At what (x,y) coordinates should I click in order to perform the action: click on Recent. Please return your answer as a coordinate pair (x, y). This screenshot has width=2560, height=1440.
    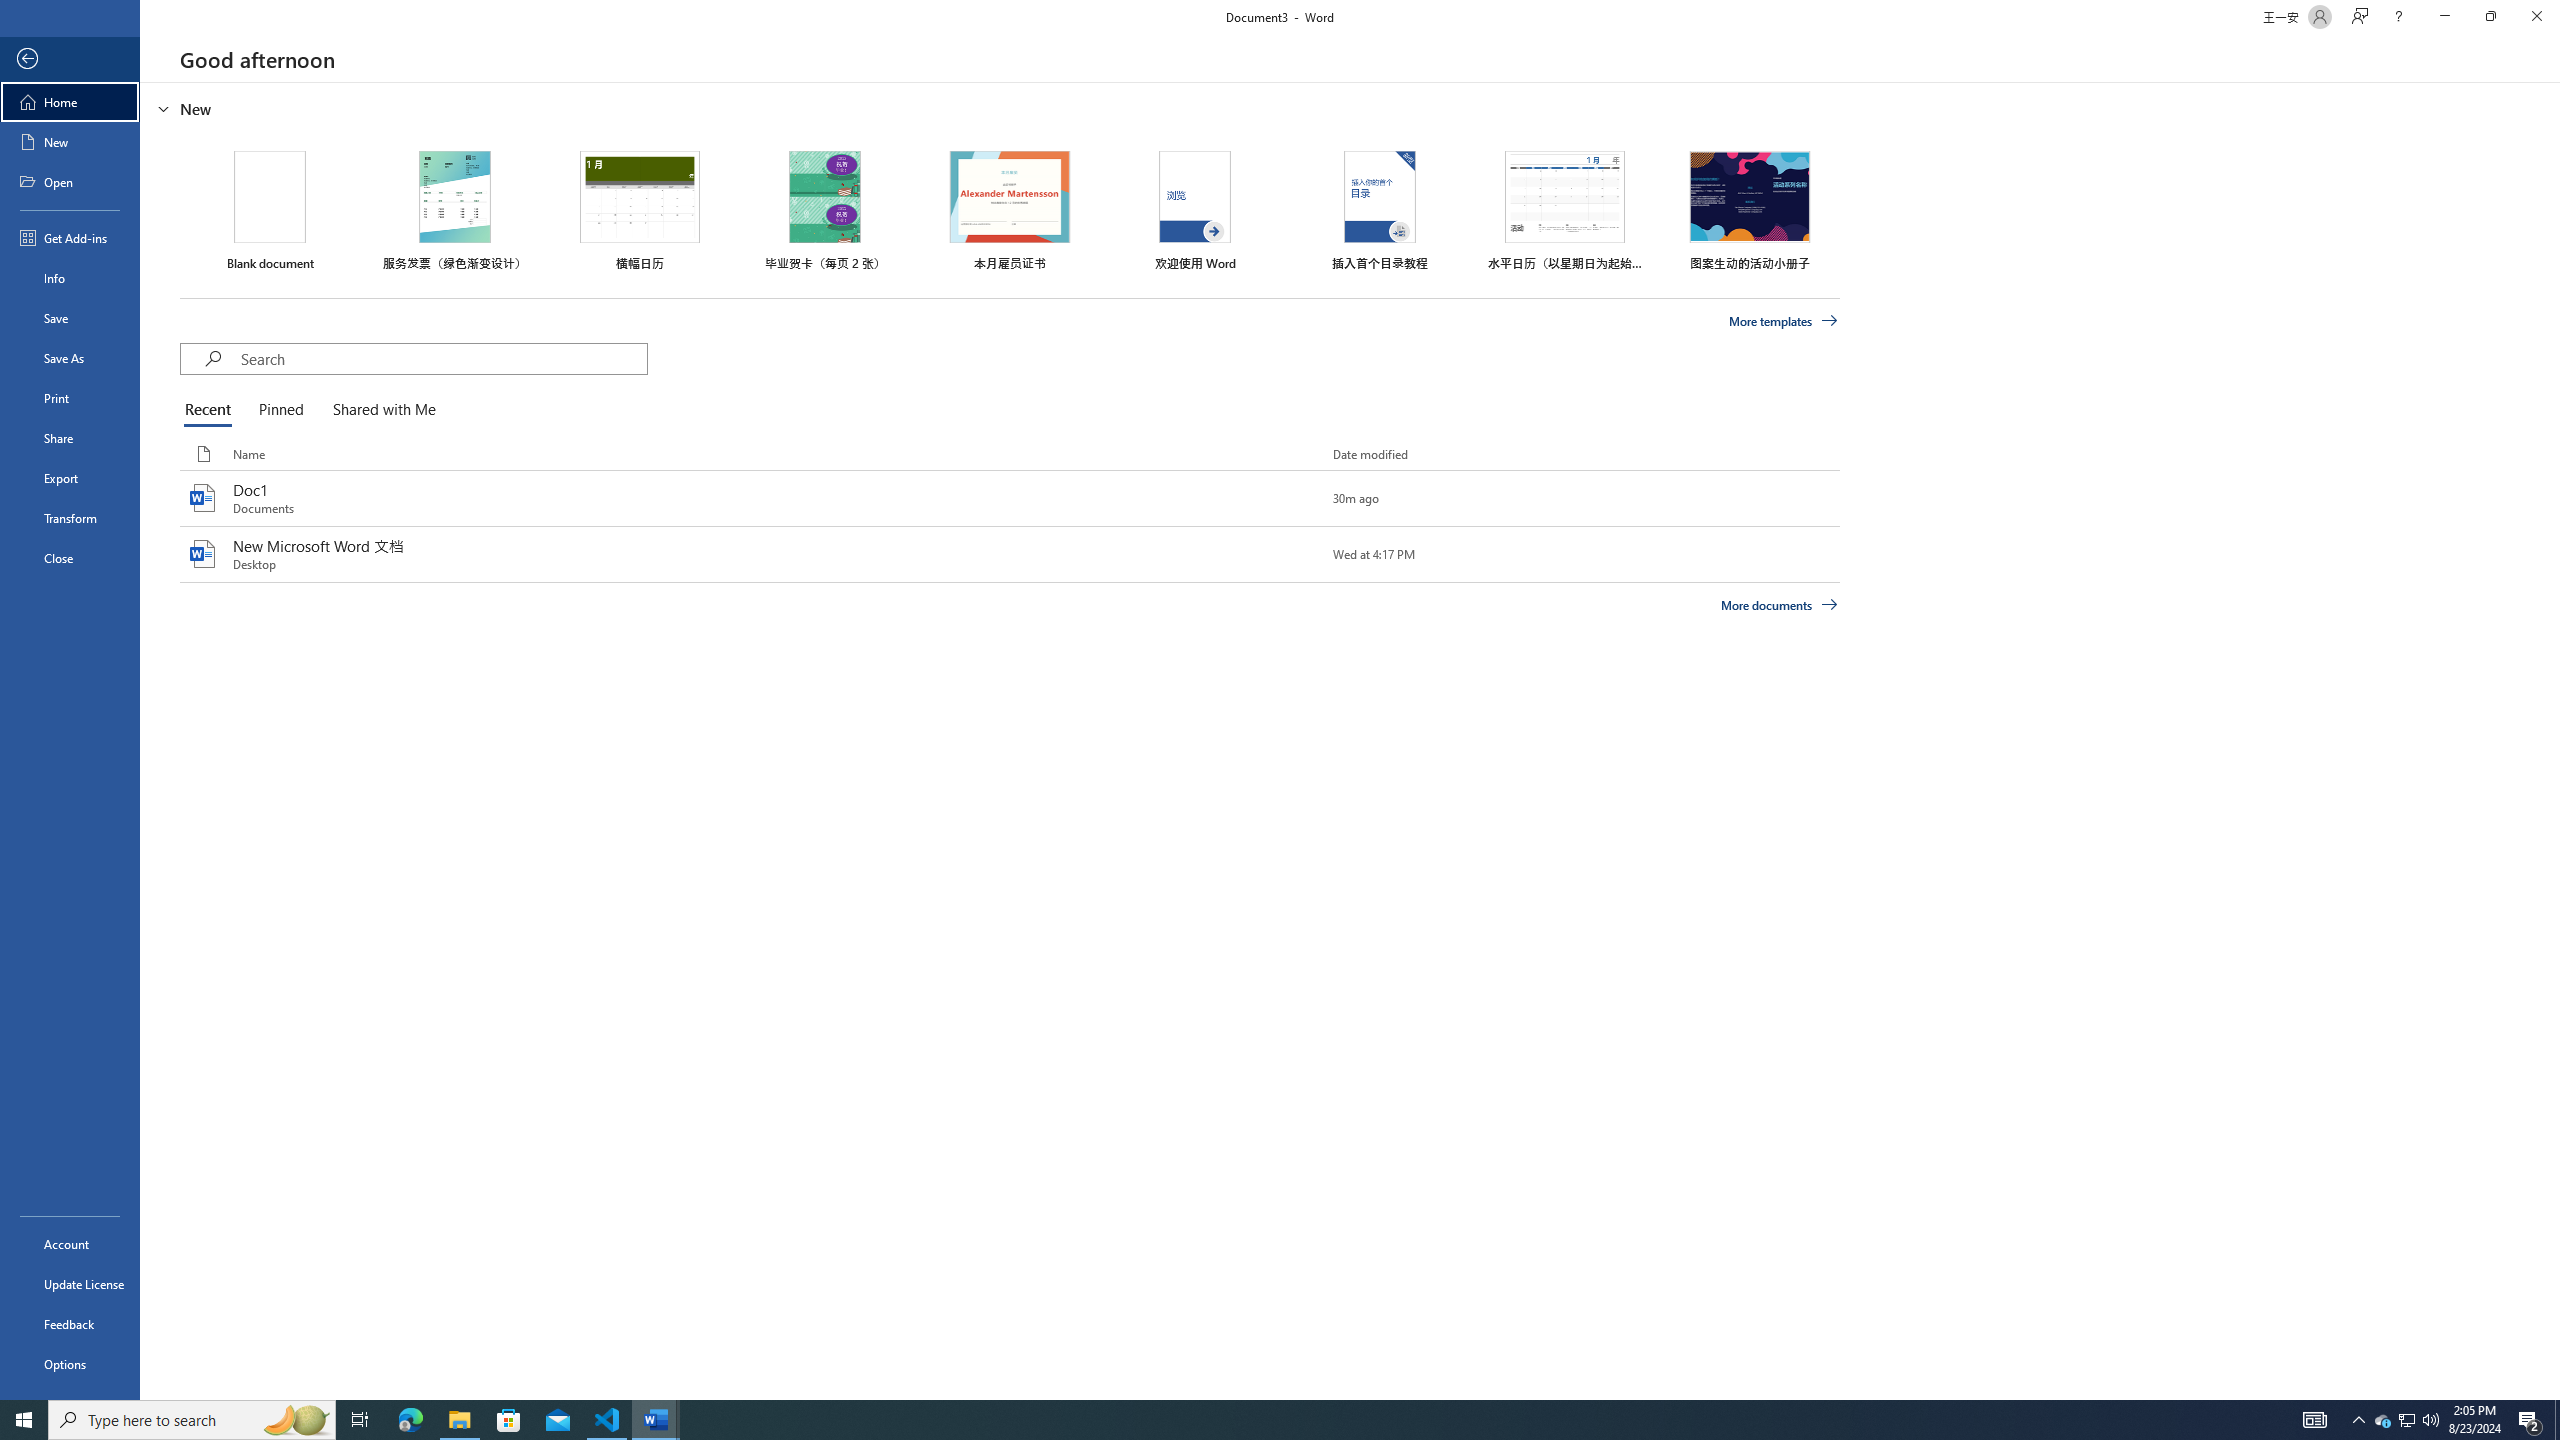
    Looking at the image, I should click on (211, 410).